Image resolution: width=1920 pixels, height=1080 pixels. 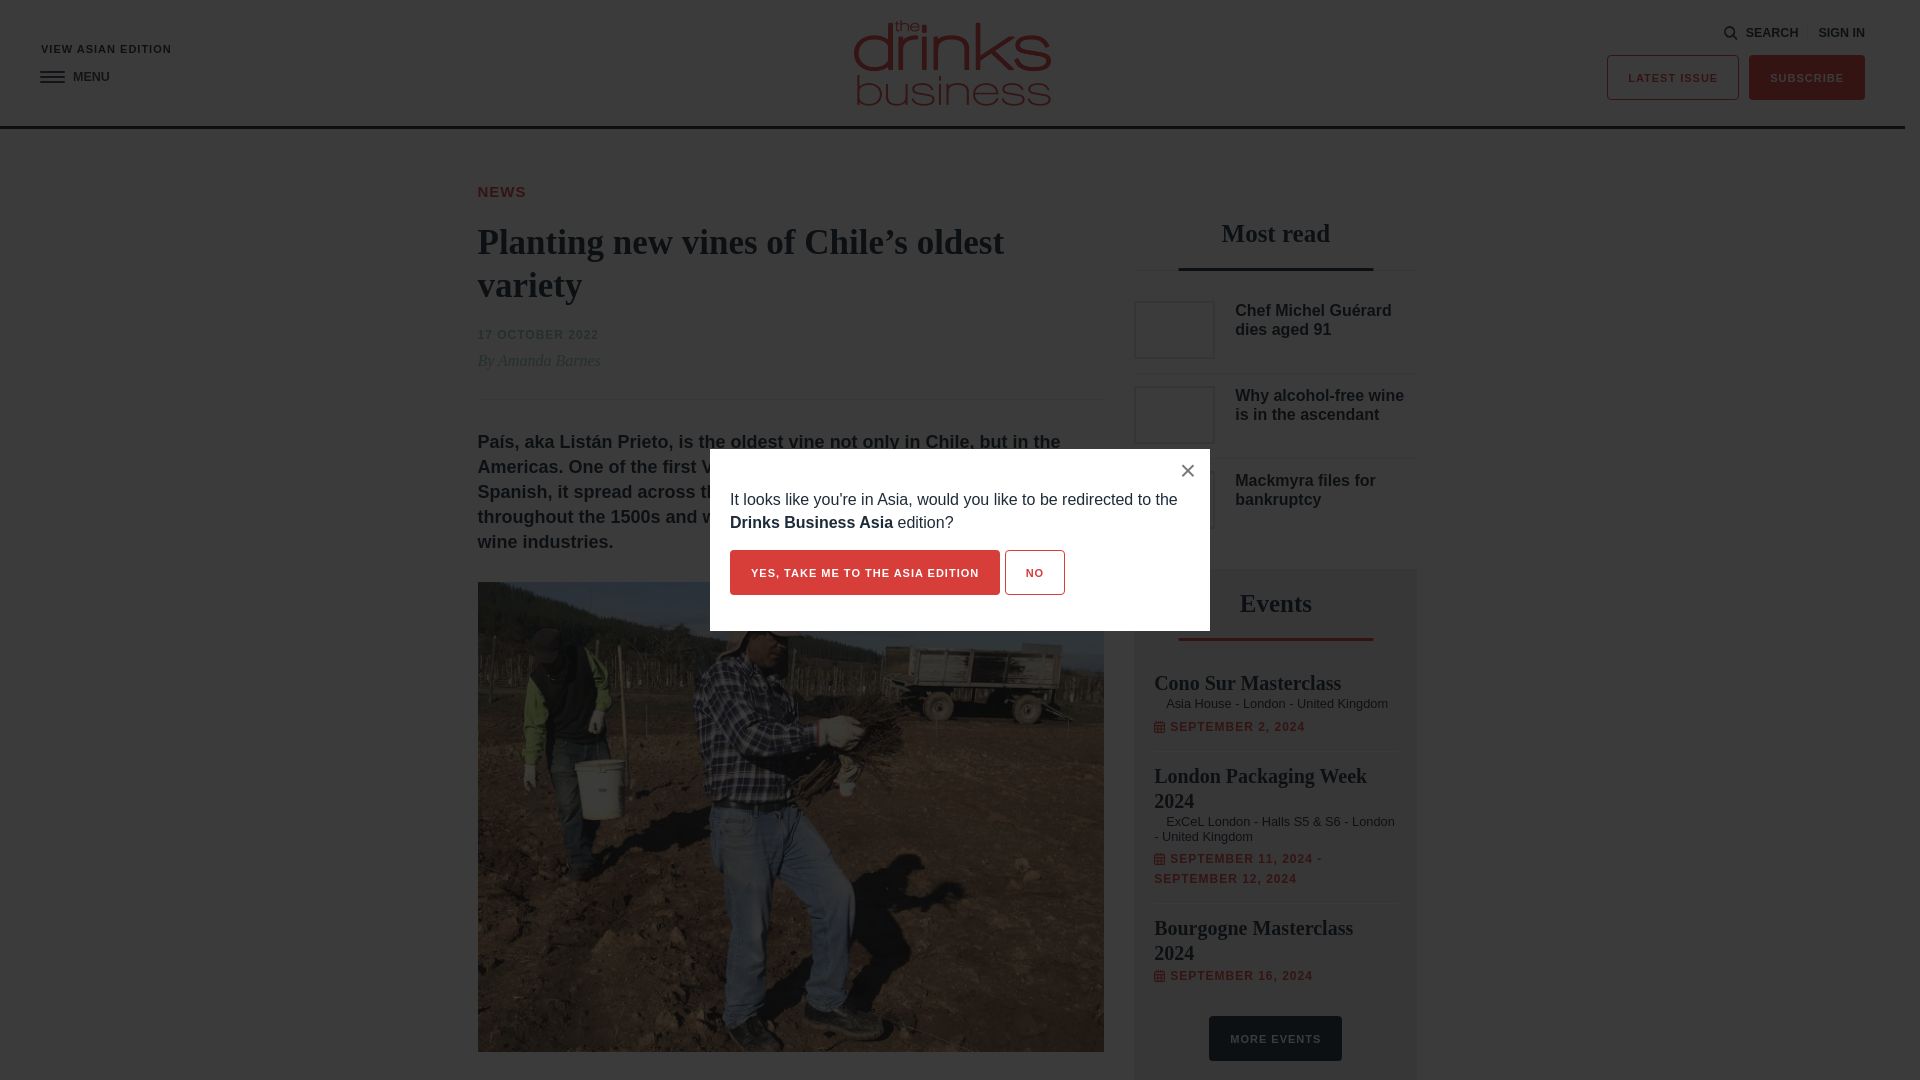 I want to click on SUBSCRIBE, so click(x=1806, y=78).